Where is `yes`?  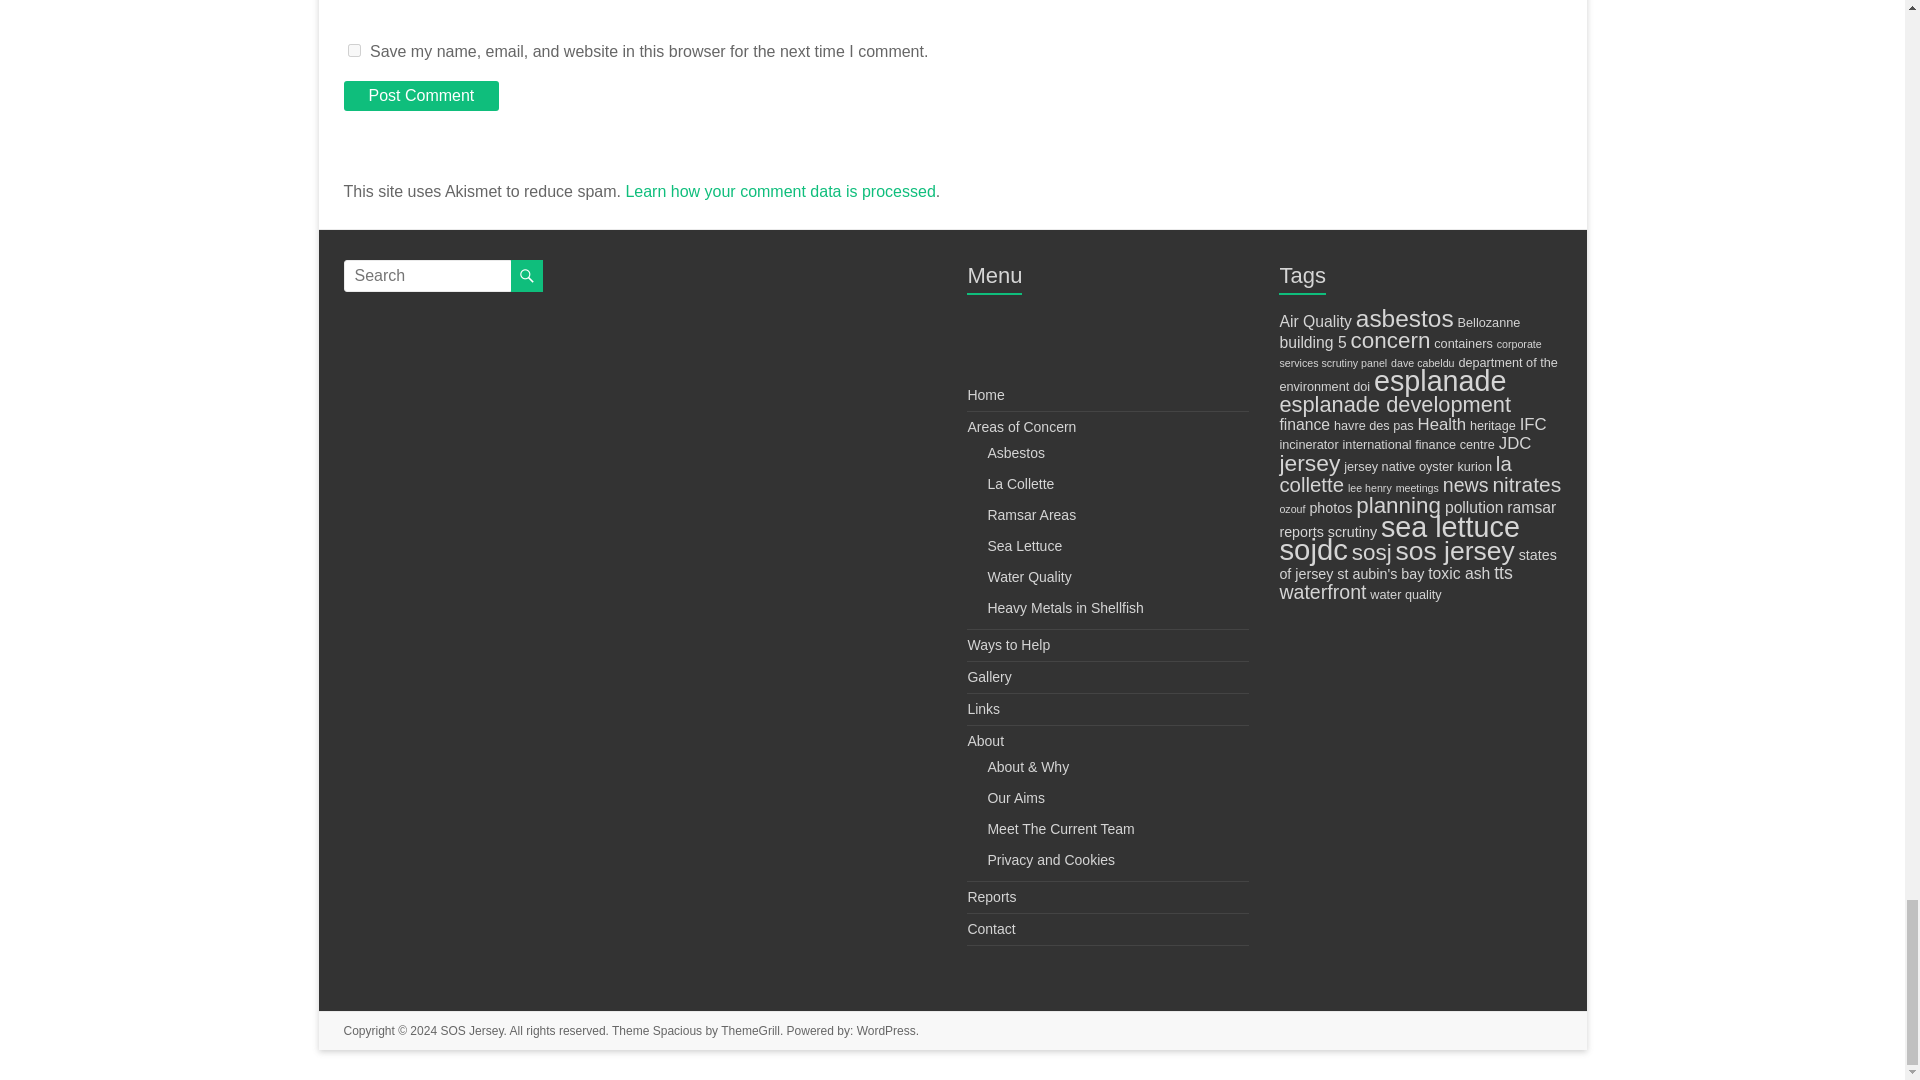
yes is located at coordinates (354, 50).